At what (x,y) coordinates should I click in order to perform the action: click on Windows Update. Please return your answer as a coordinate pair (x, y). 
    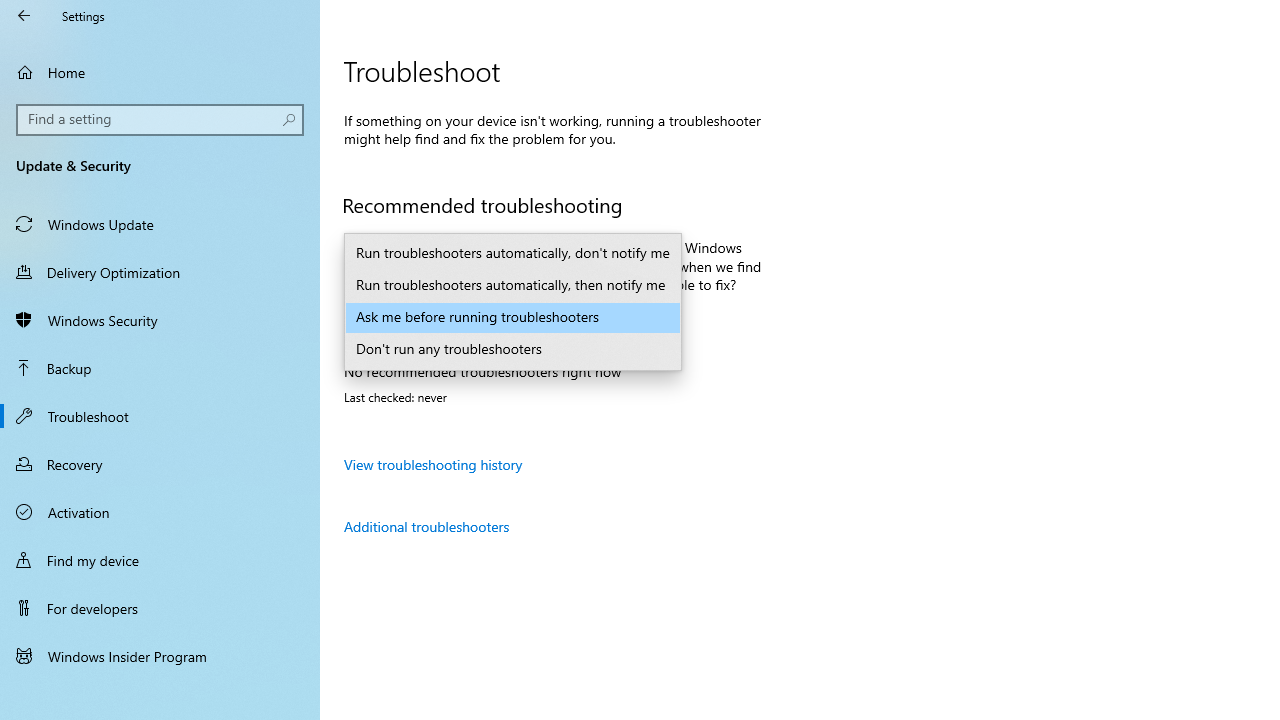
    Looking at the image, I should click on (160, 224).